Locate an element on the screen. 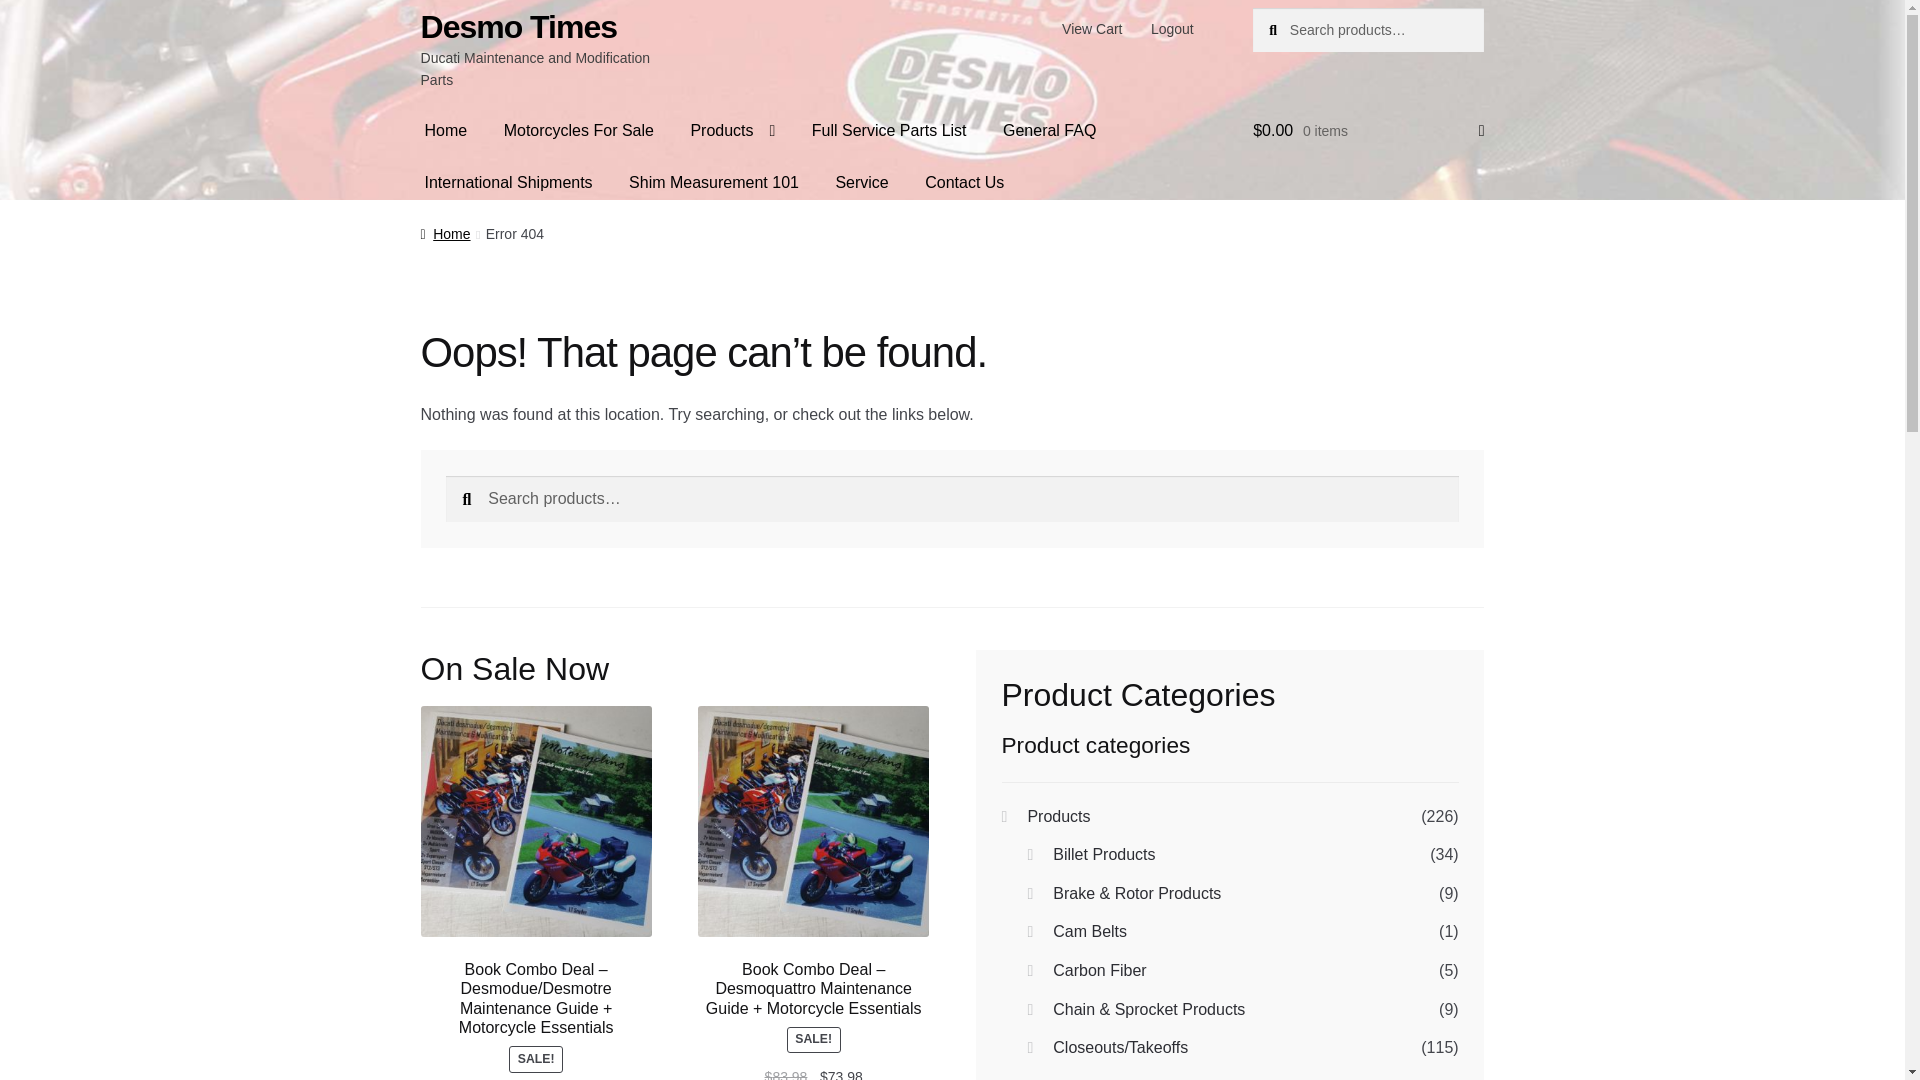  Logout is located at coordinates (1172, 28).